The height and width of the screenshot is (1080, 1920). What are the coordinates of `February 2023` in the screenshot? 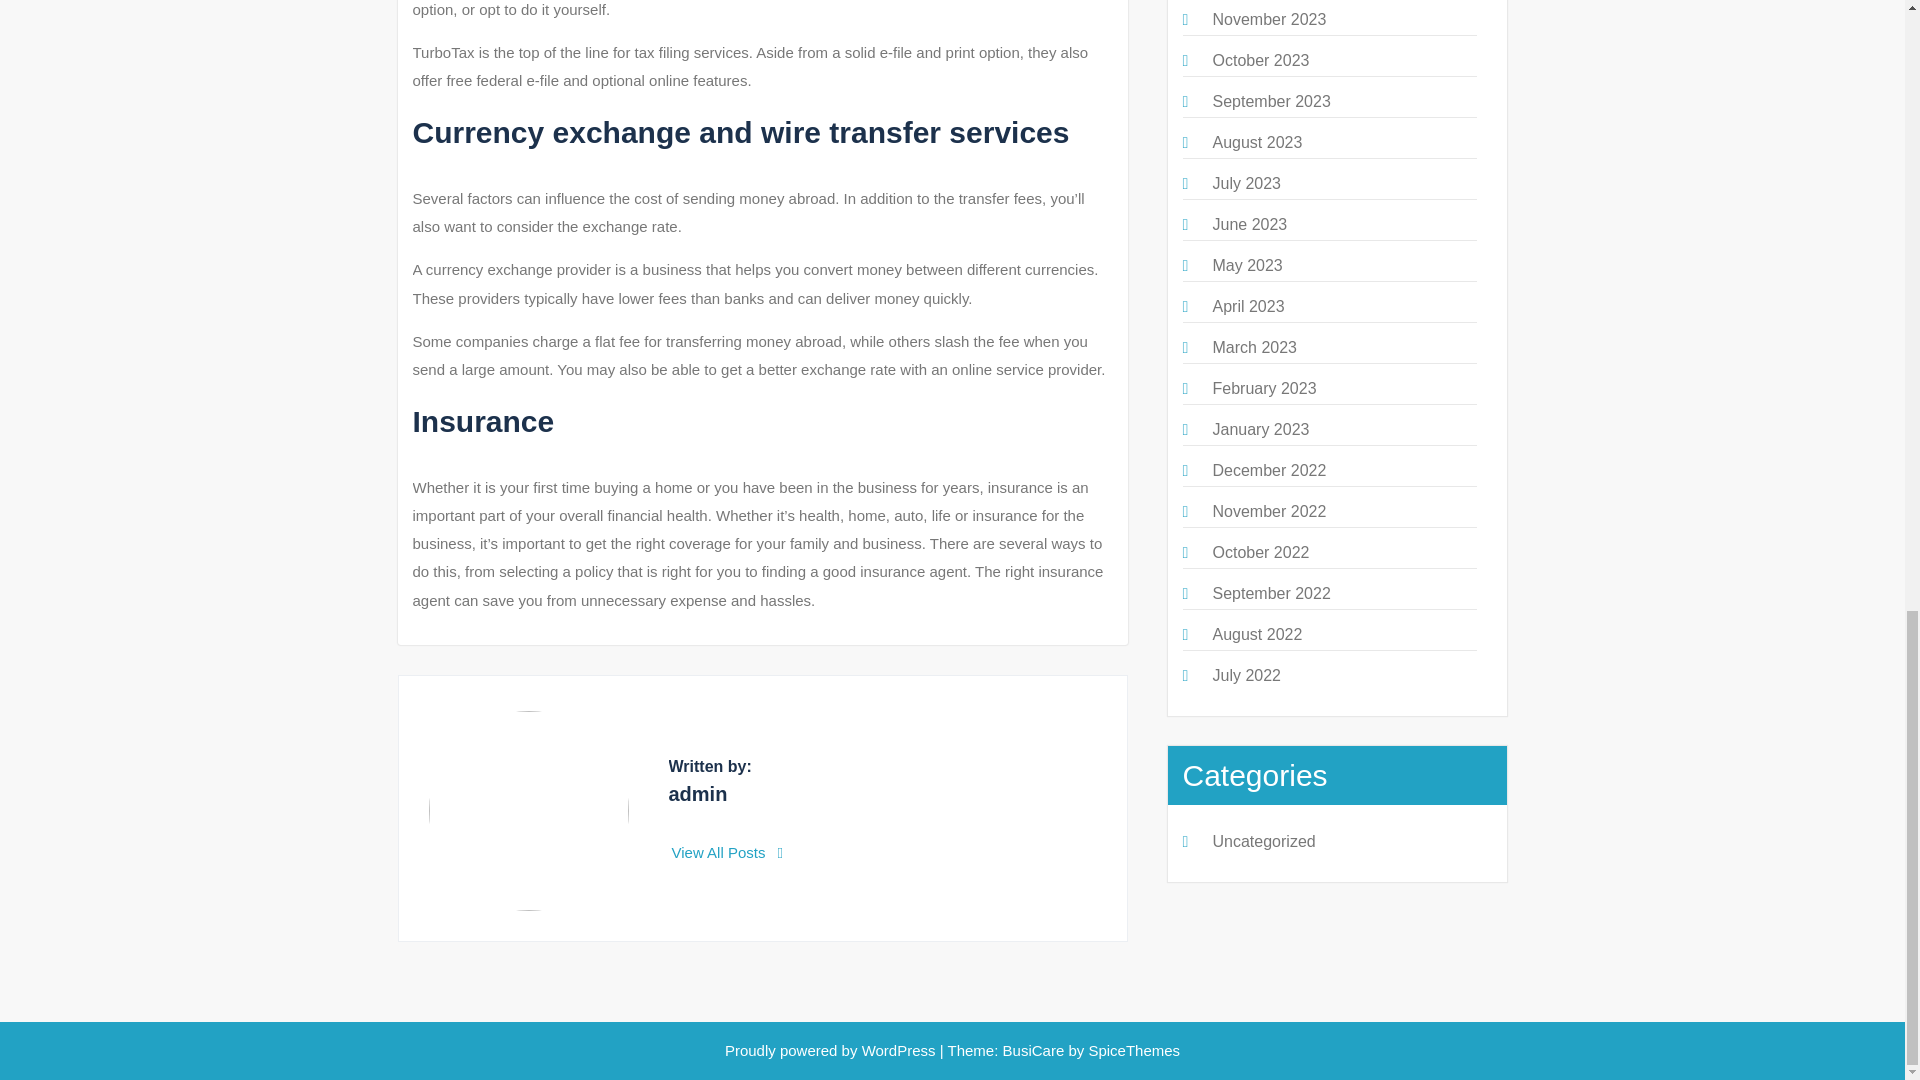 It's located at (1263, 388).